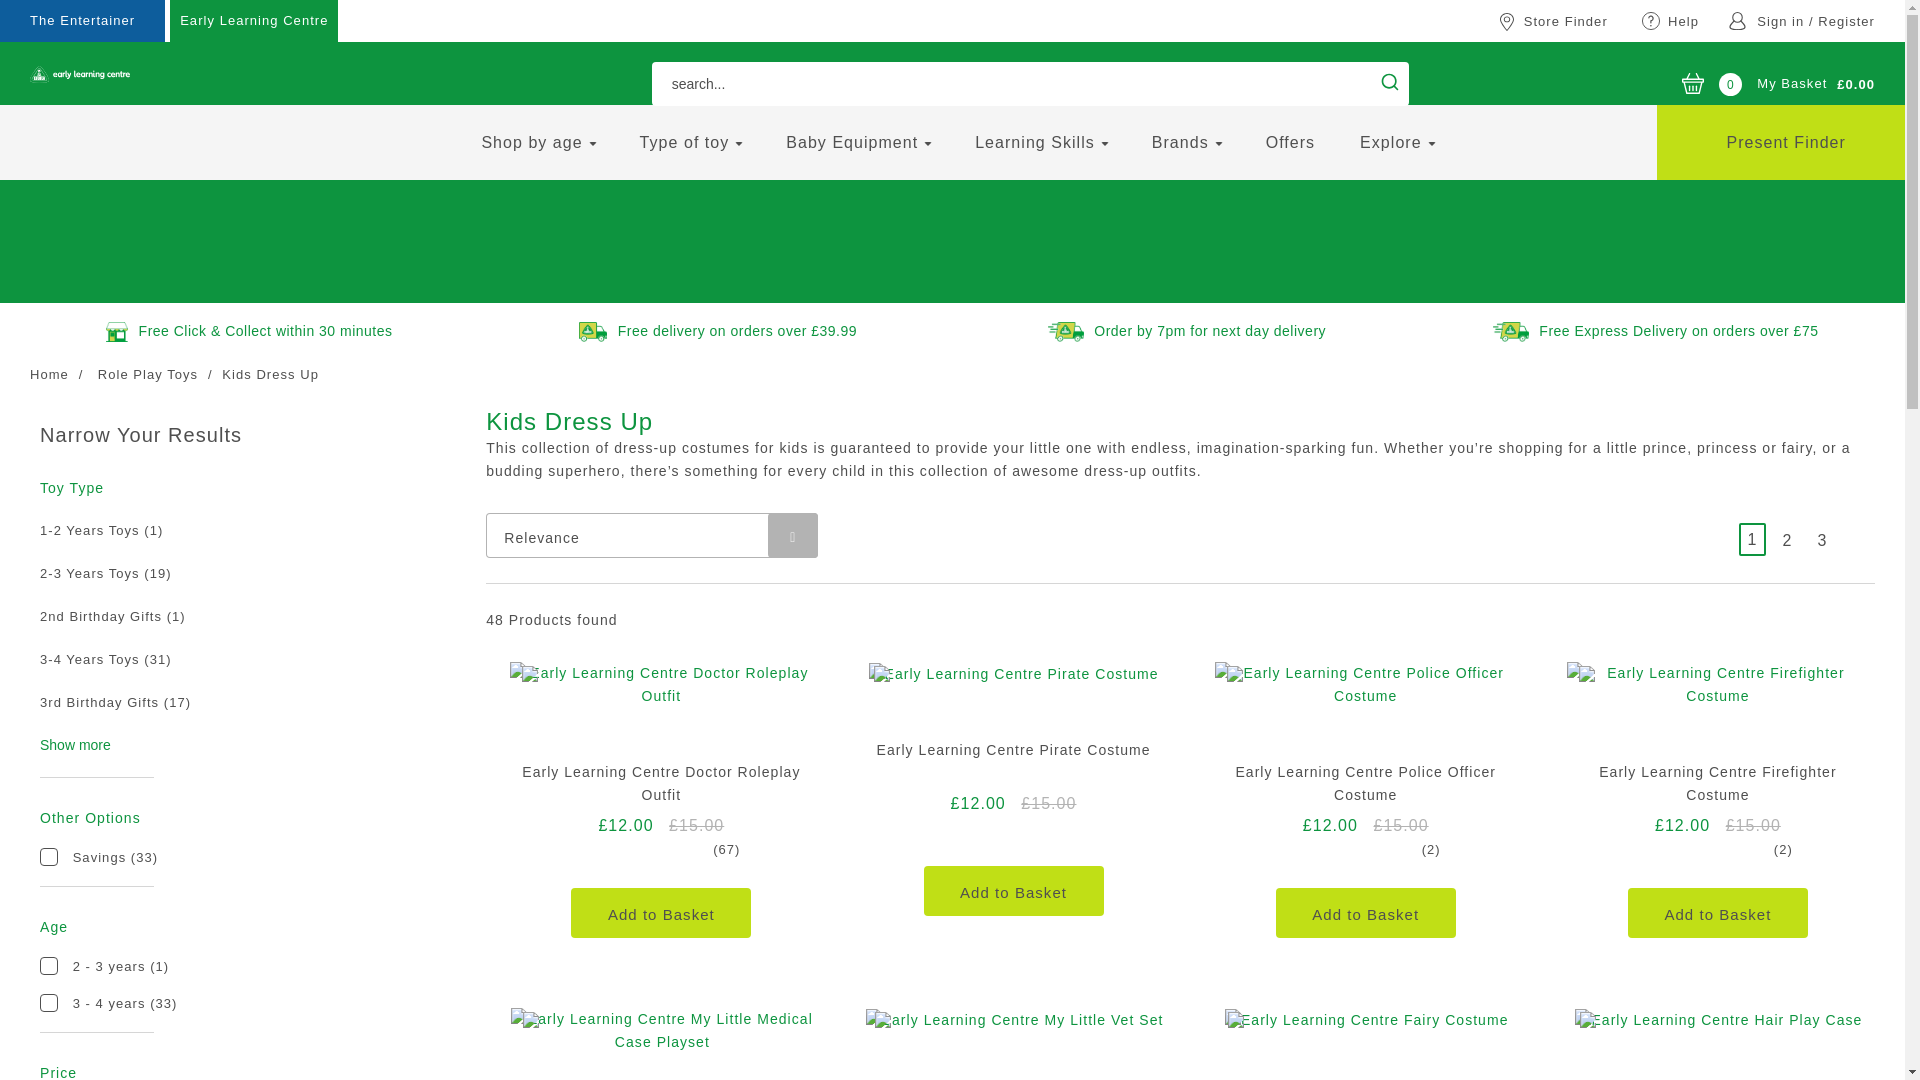 The image size is (1920, 1080). Describe the element at coordinates (254, 21) in the screenshot. I see `Early Learning Centre` at that location.